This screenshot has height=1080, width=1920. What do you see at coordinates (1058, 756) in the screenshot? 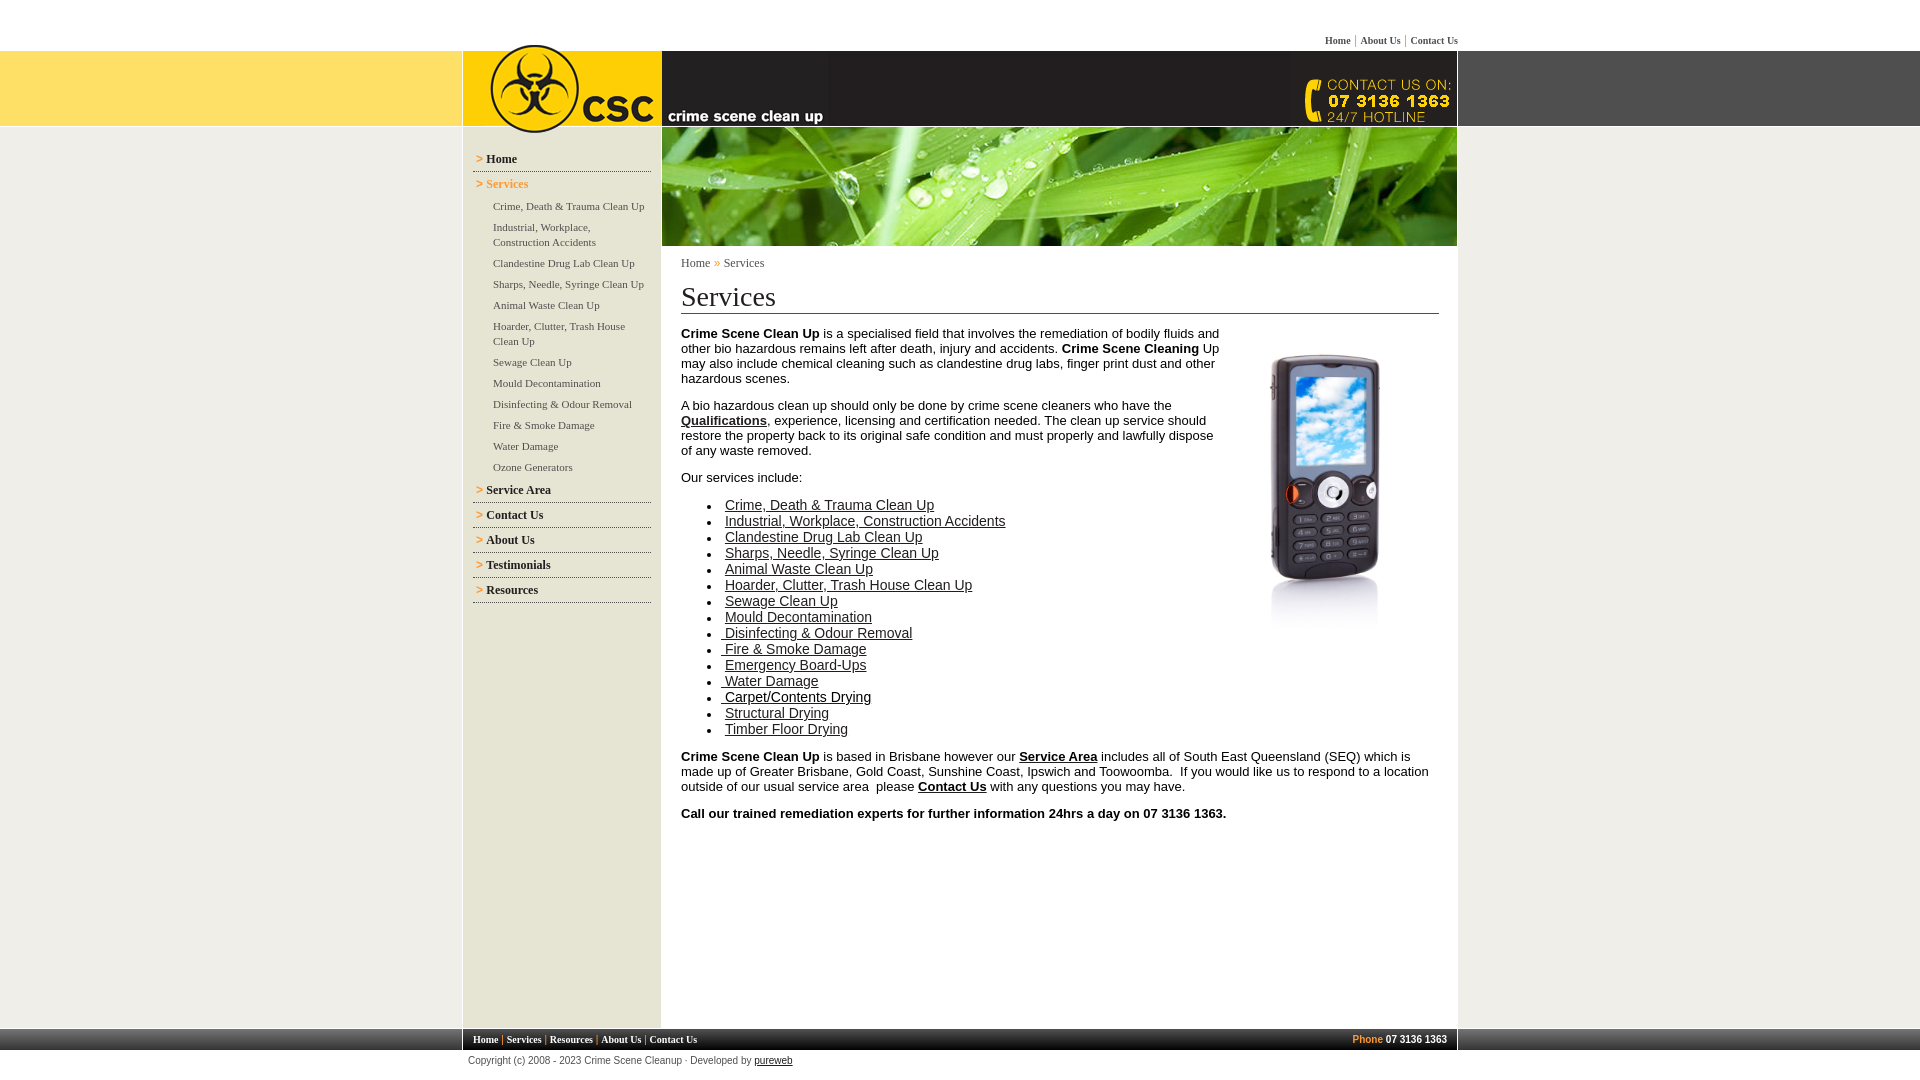
I see `Service Area` at bounding box center [1058, 756].